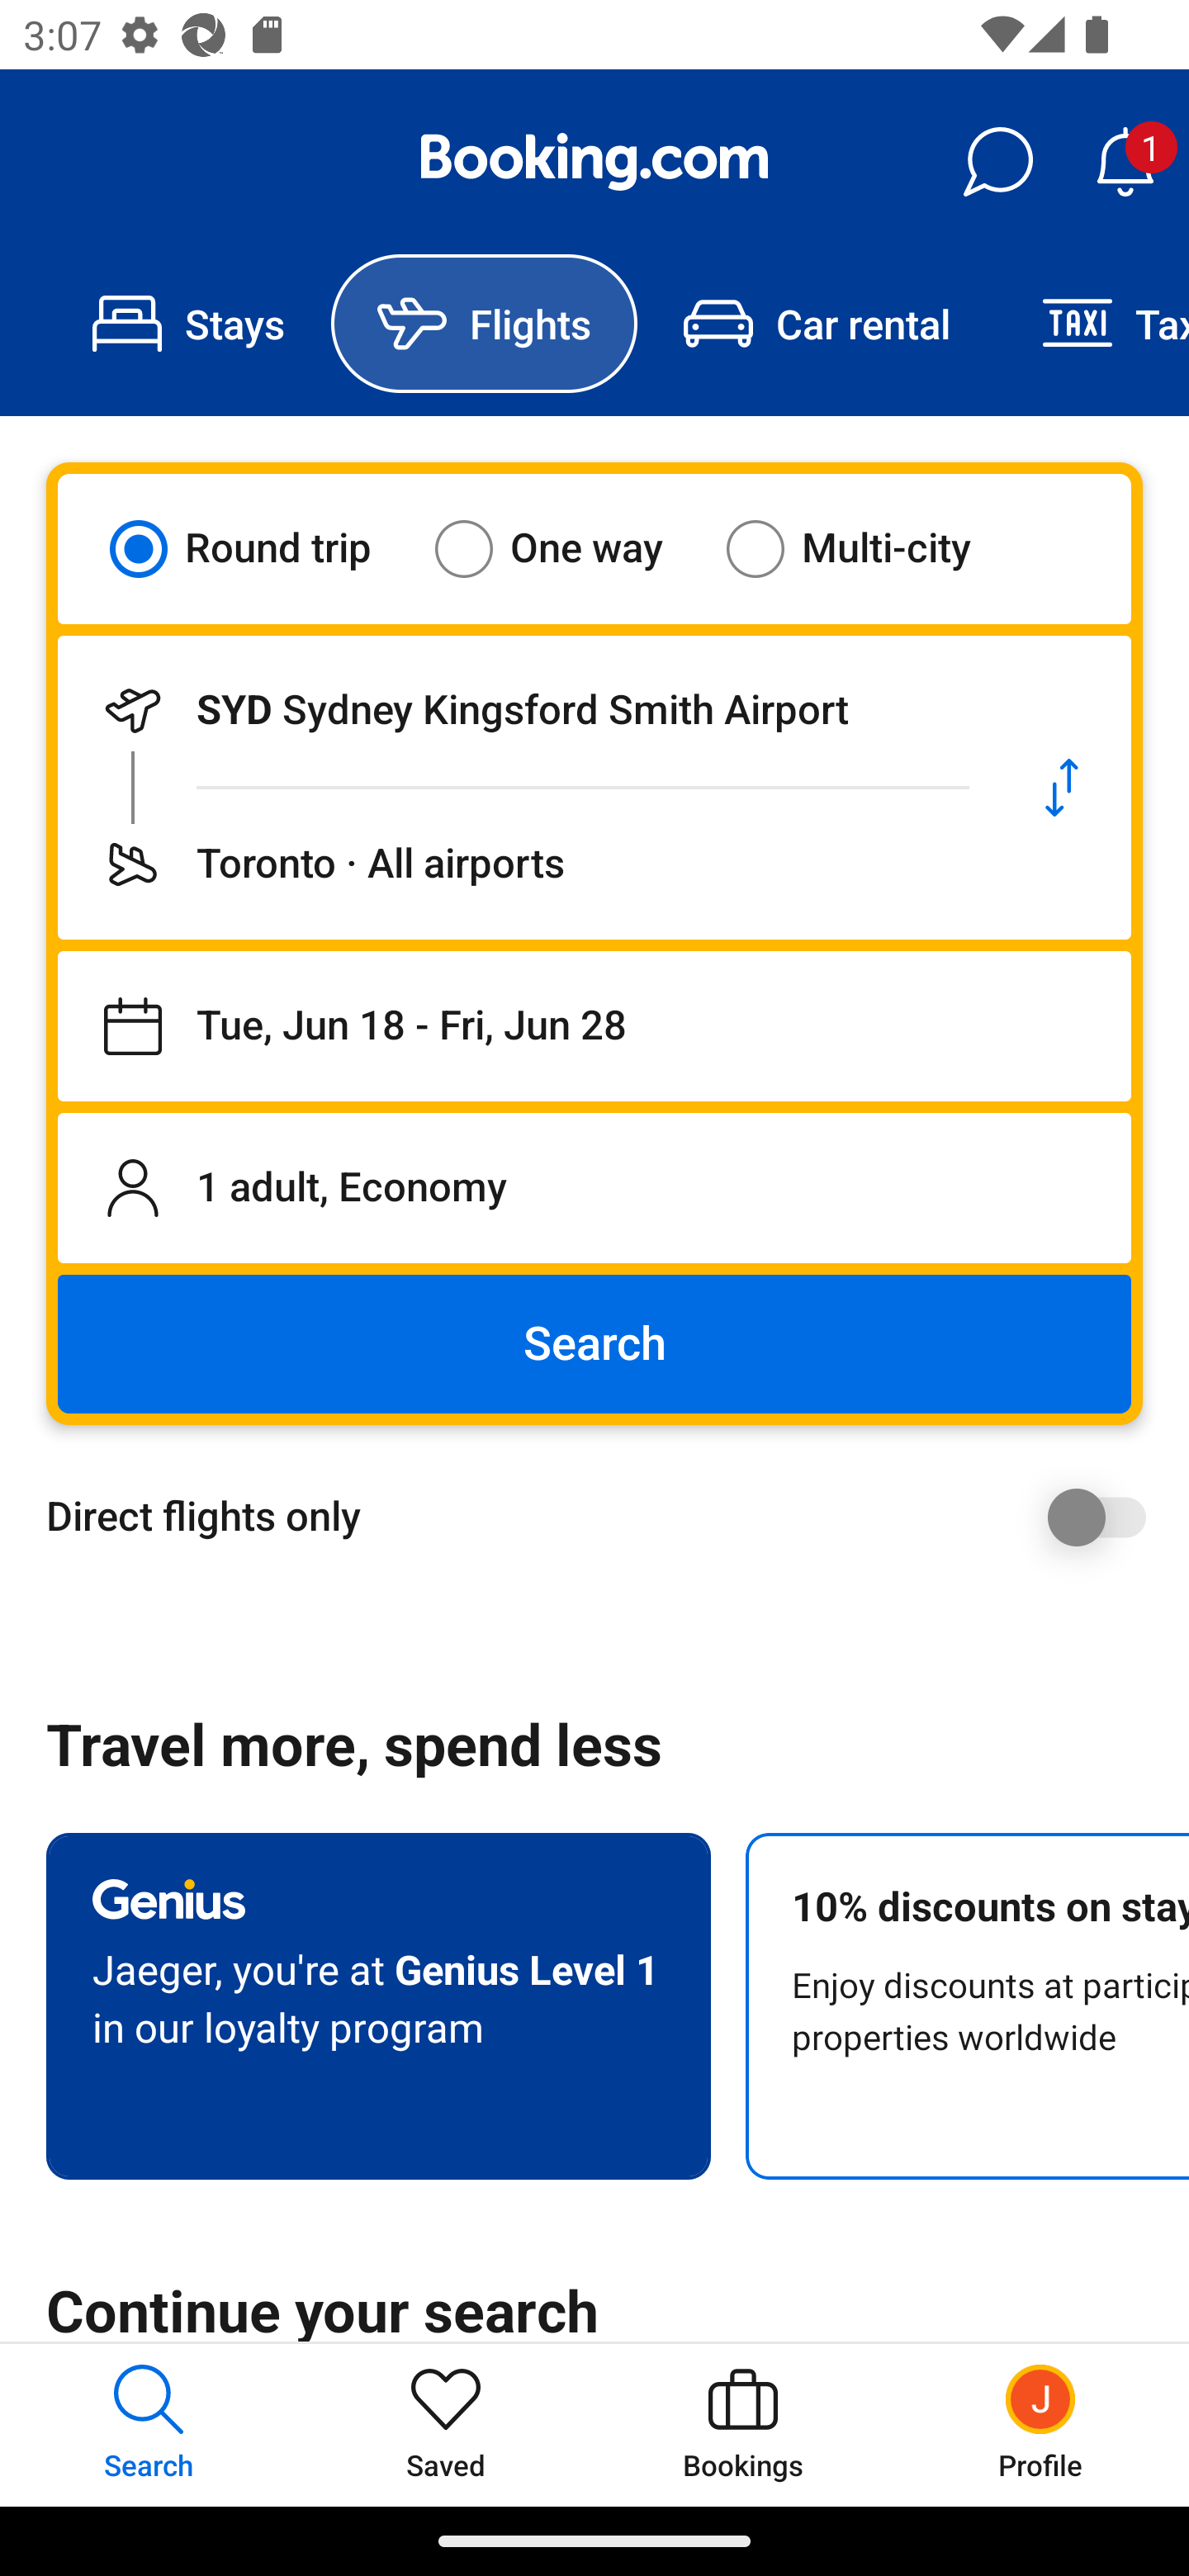 The height and width of the screenshot is (2576, 1189). Describe the element at coordinates (525, 710) in the screenshot. I see `Departing from SYD Sydney Kingsford Smith Airport` at that location.